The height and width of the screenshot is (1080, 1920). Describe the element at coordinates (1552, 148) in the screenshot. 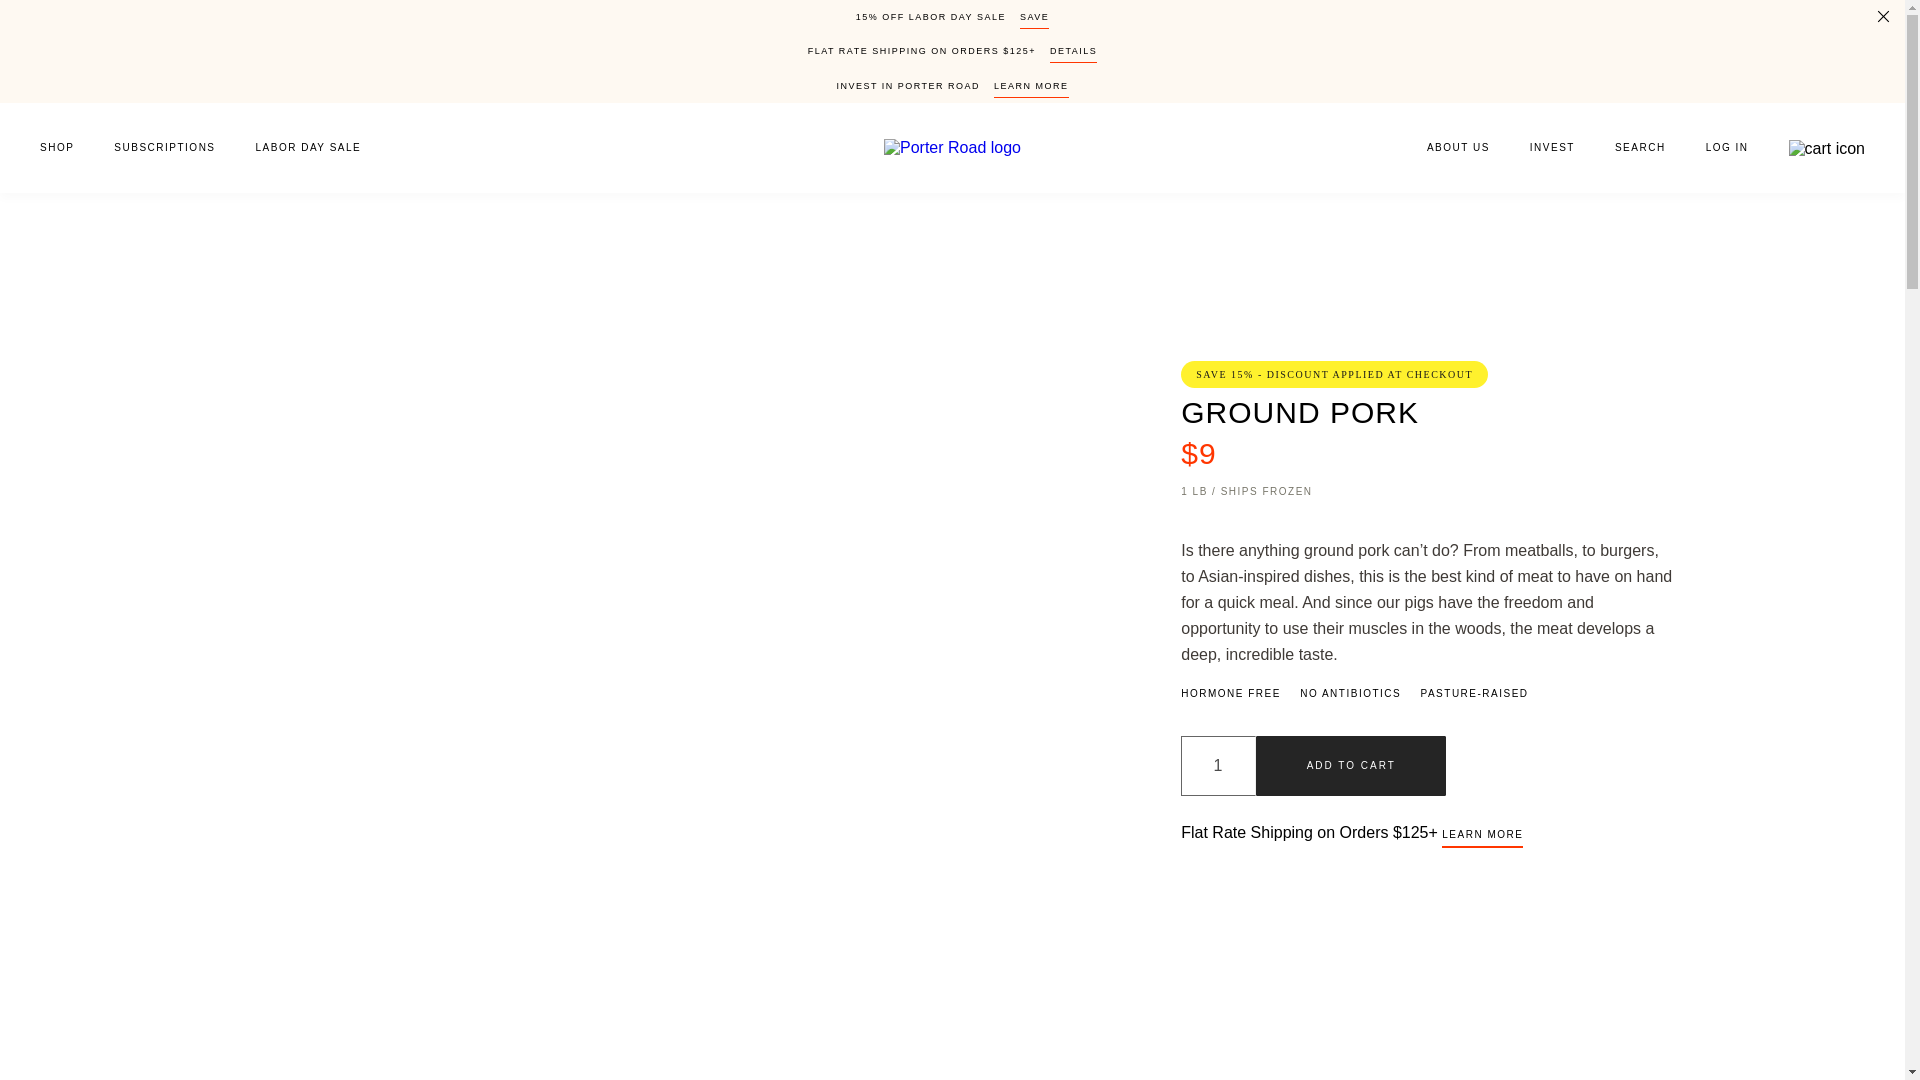

I see `INVEST` at that location.